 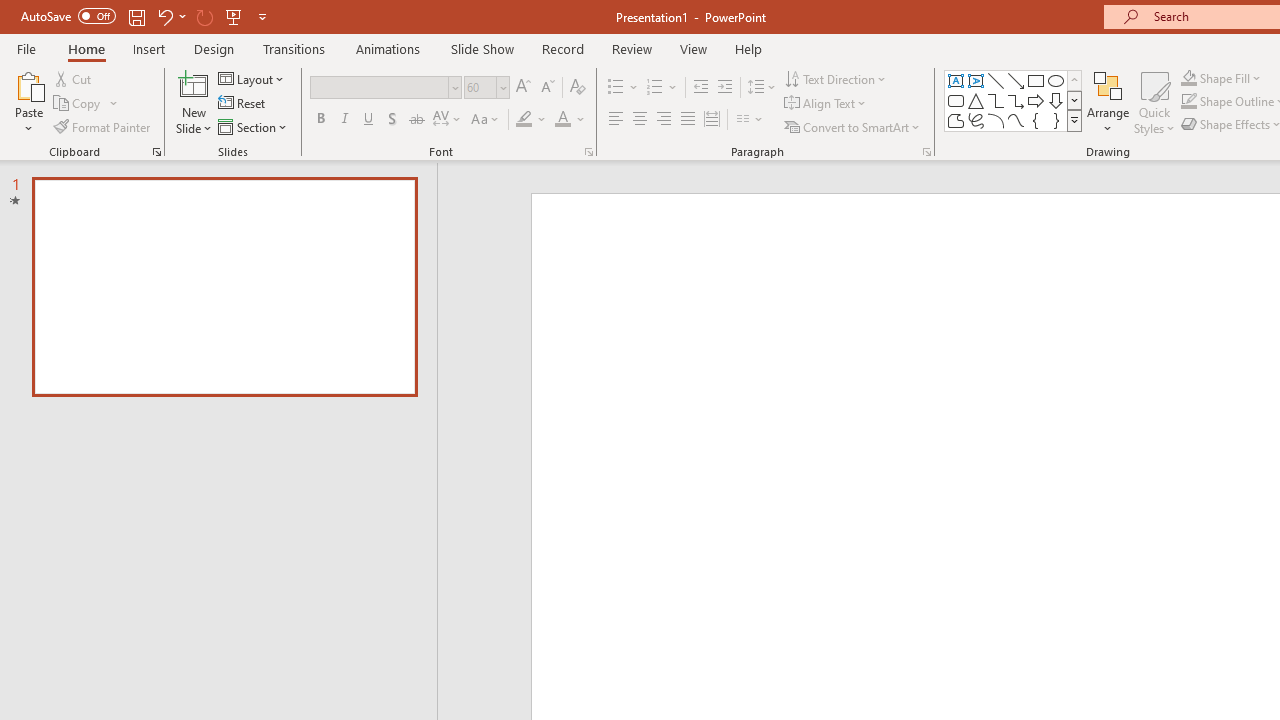 I want to click on Arrange, so click(x=1108, y=102).